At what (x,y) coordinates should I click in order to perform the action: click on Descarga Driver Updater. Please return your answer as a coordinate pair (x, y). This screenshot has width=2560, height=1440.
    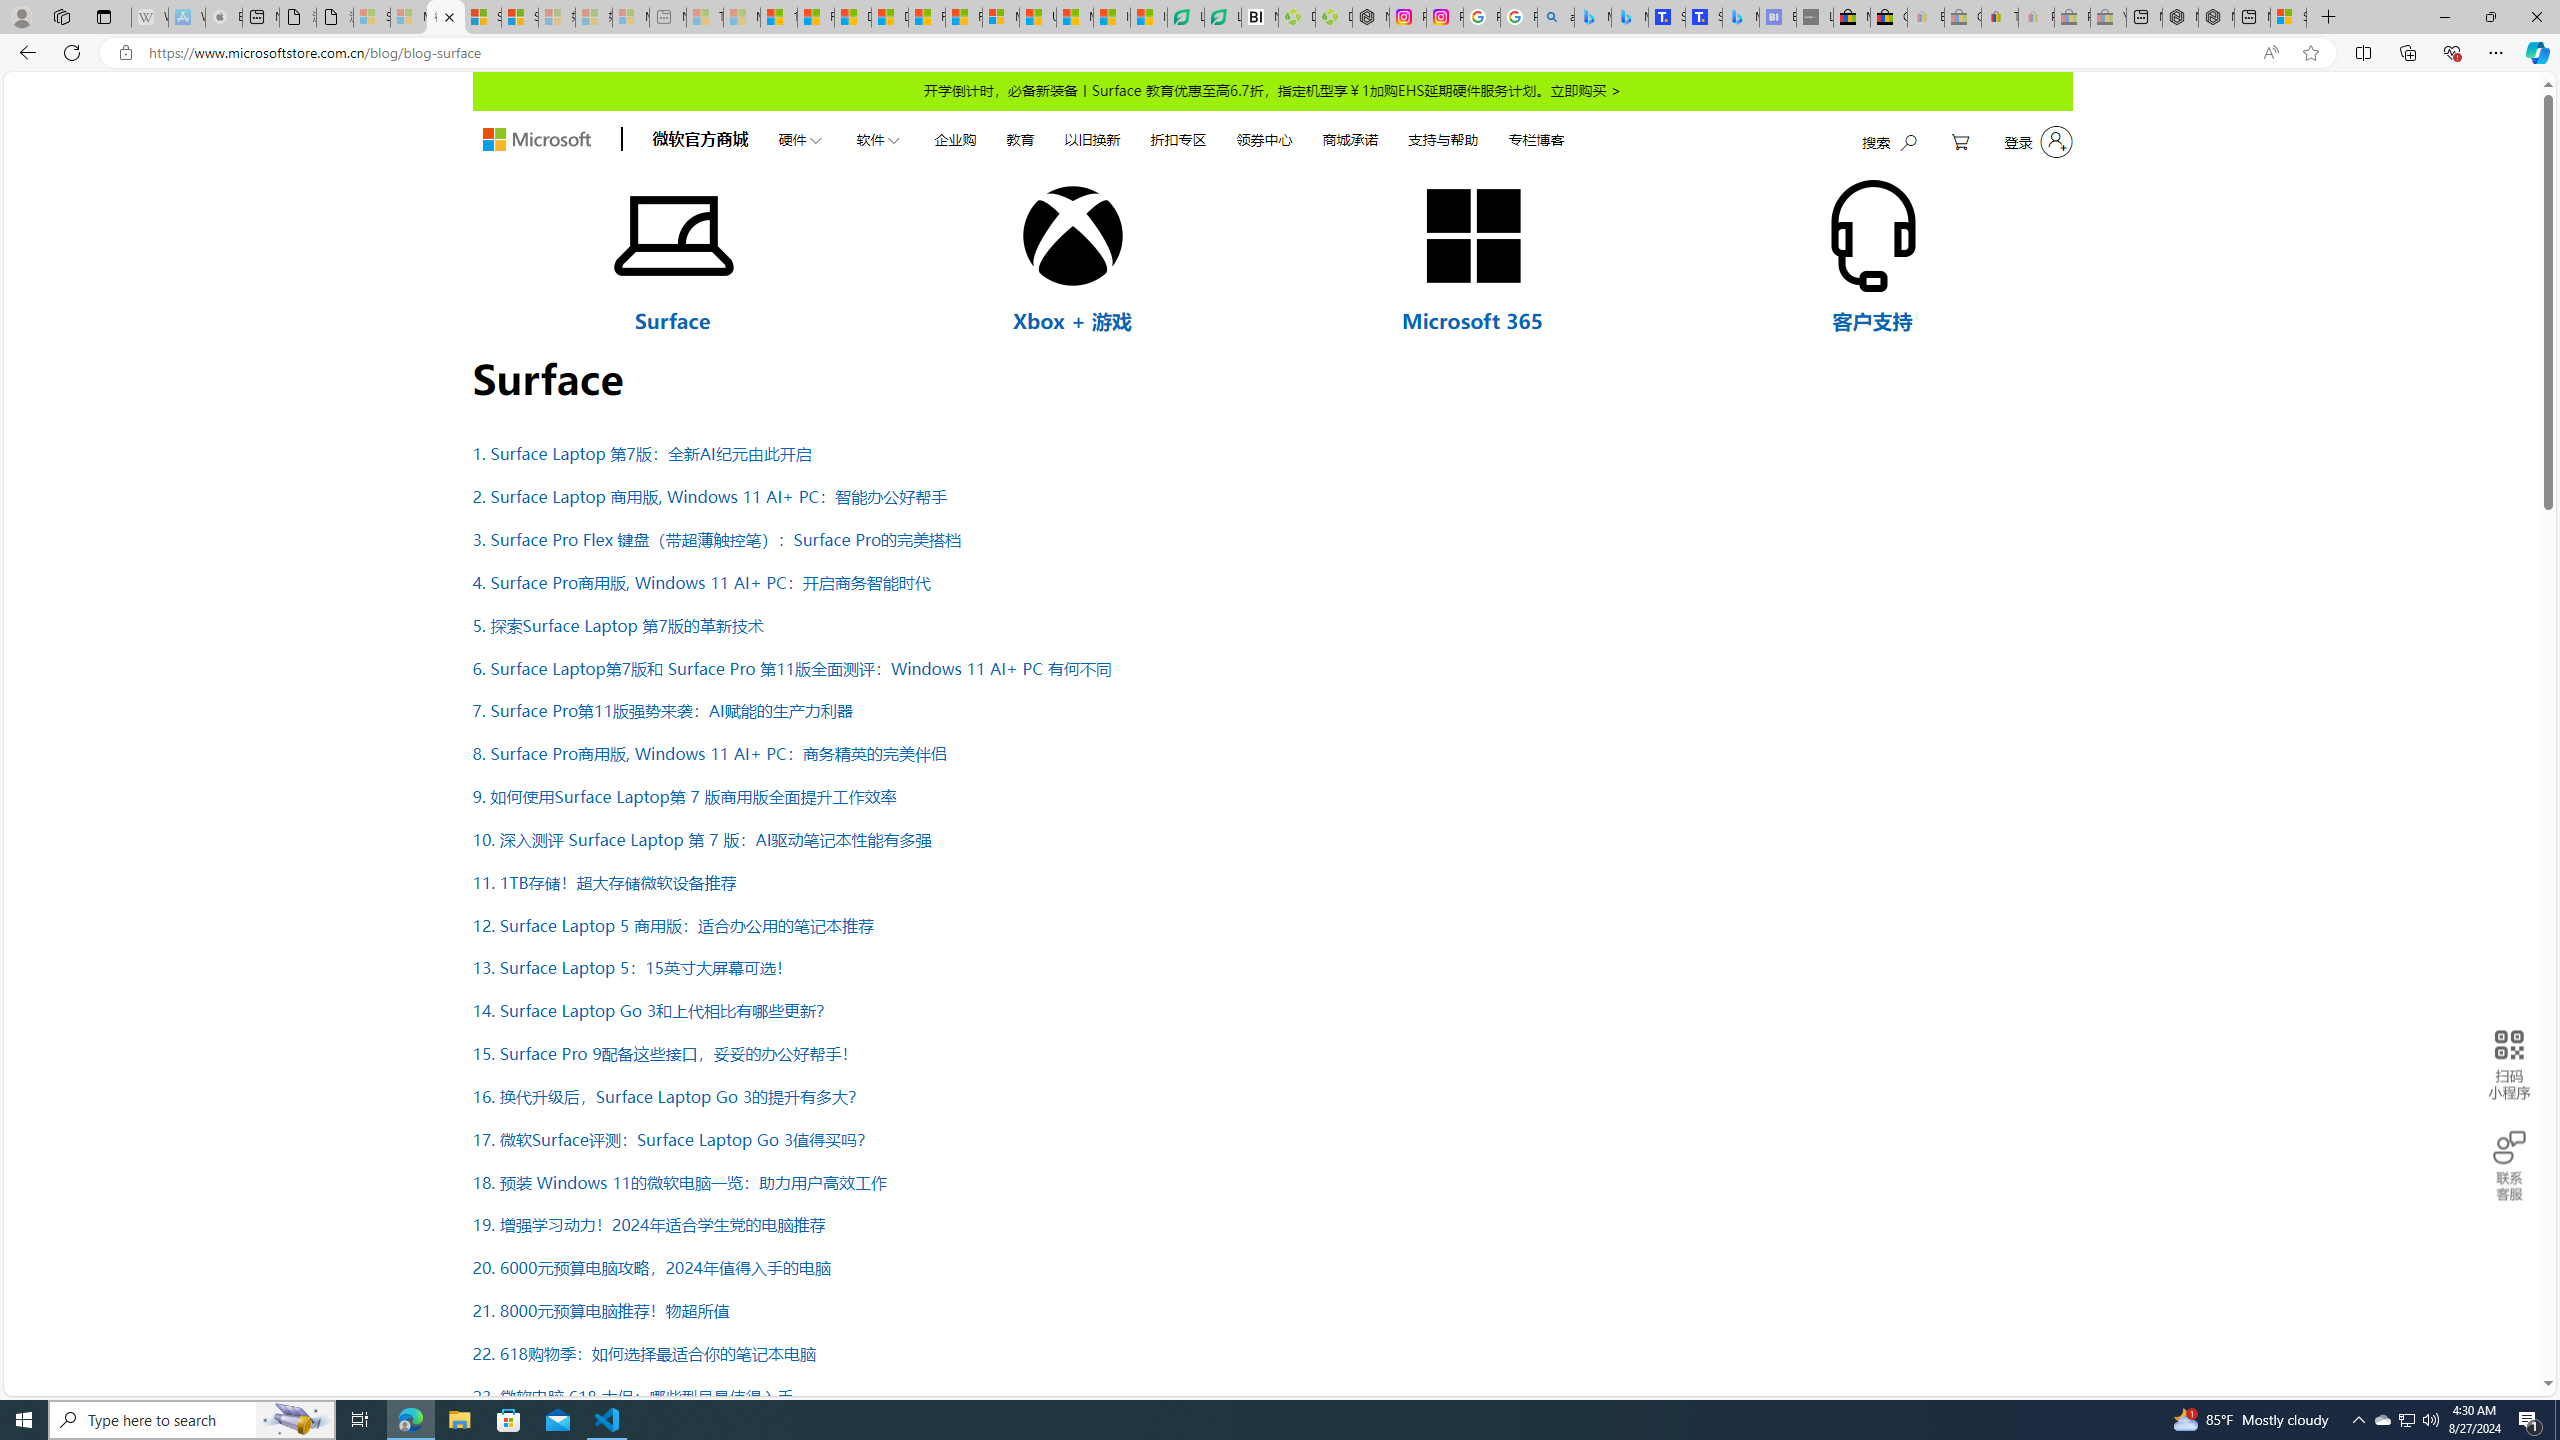
    Looking at the image, I should click on (1334, 17).